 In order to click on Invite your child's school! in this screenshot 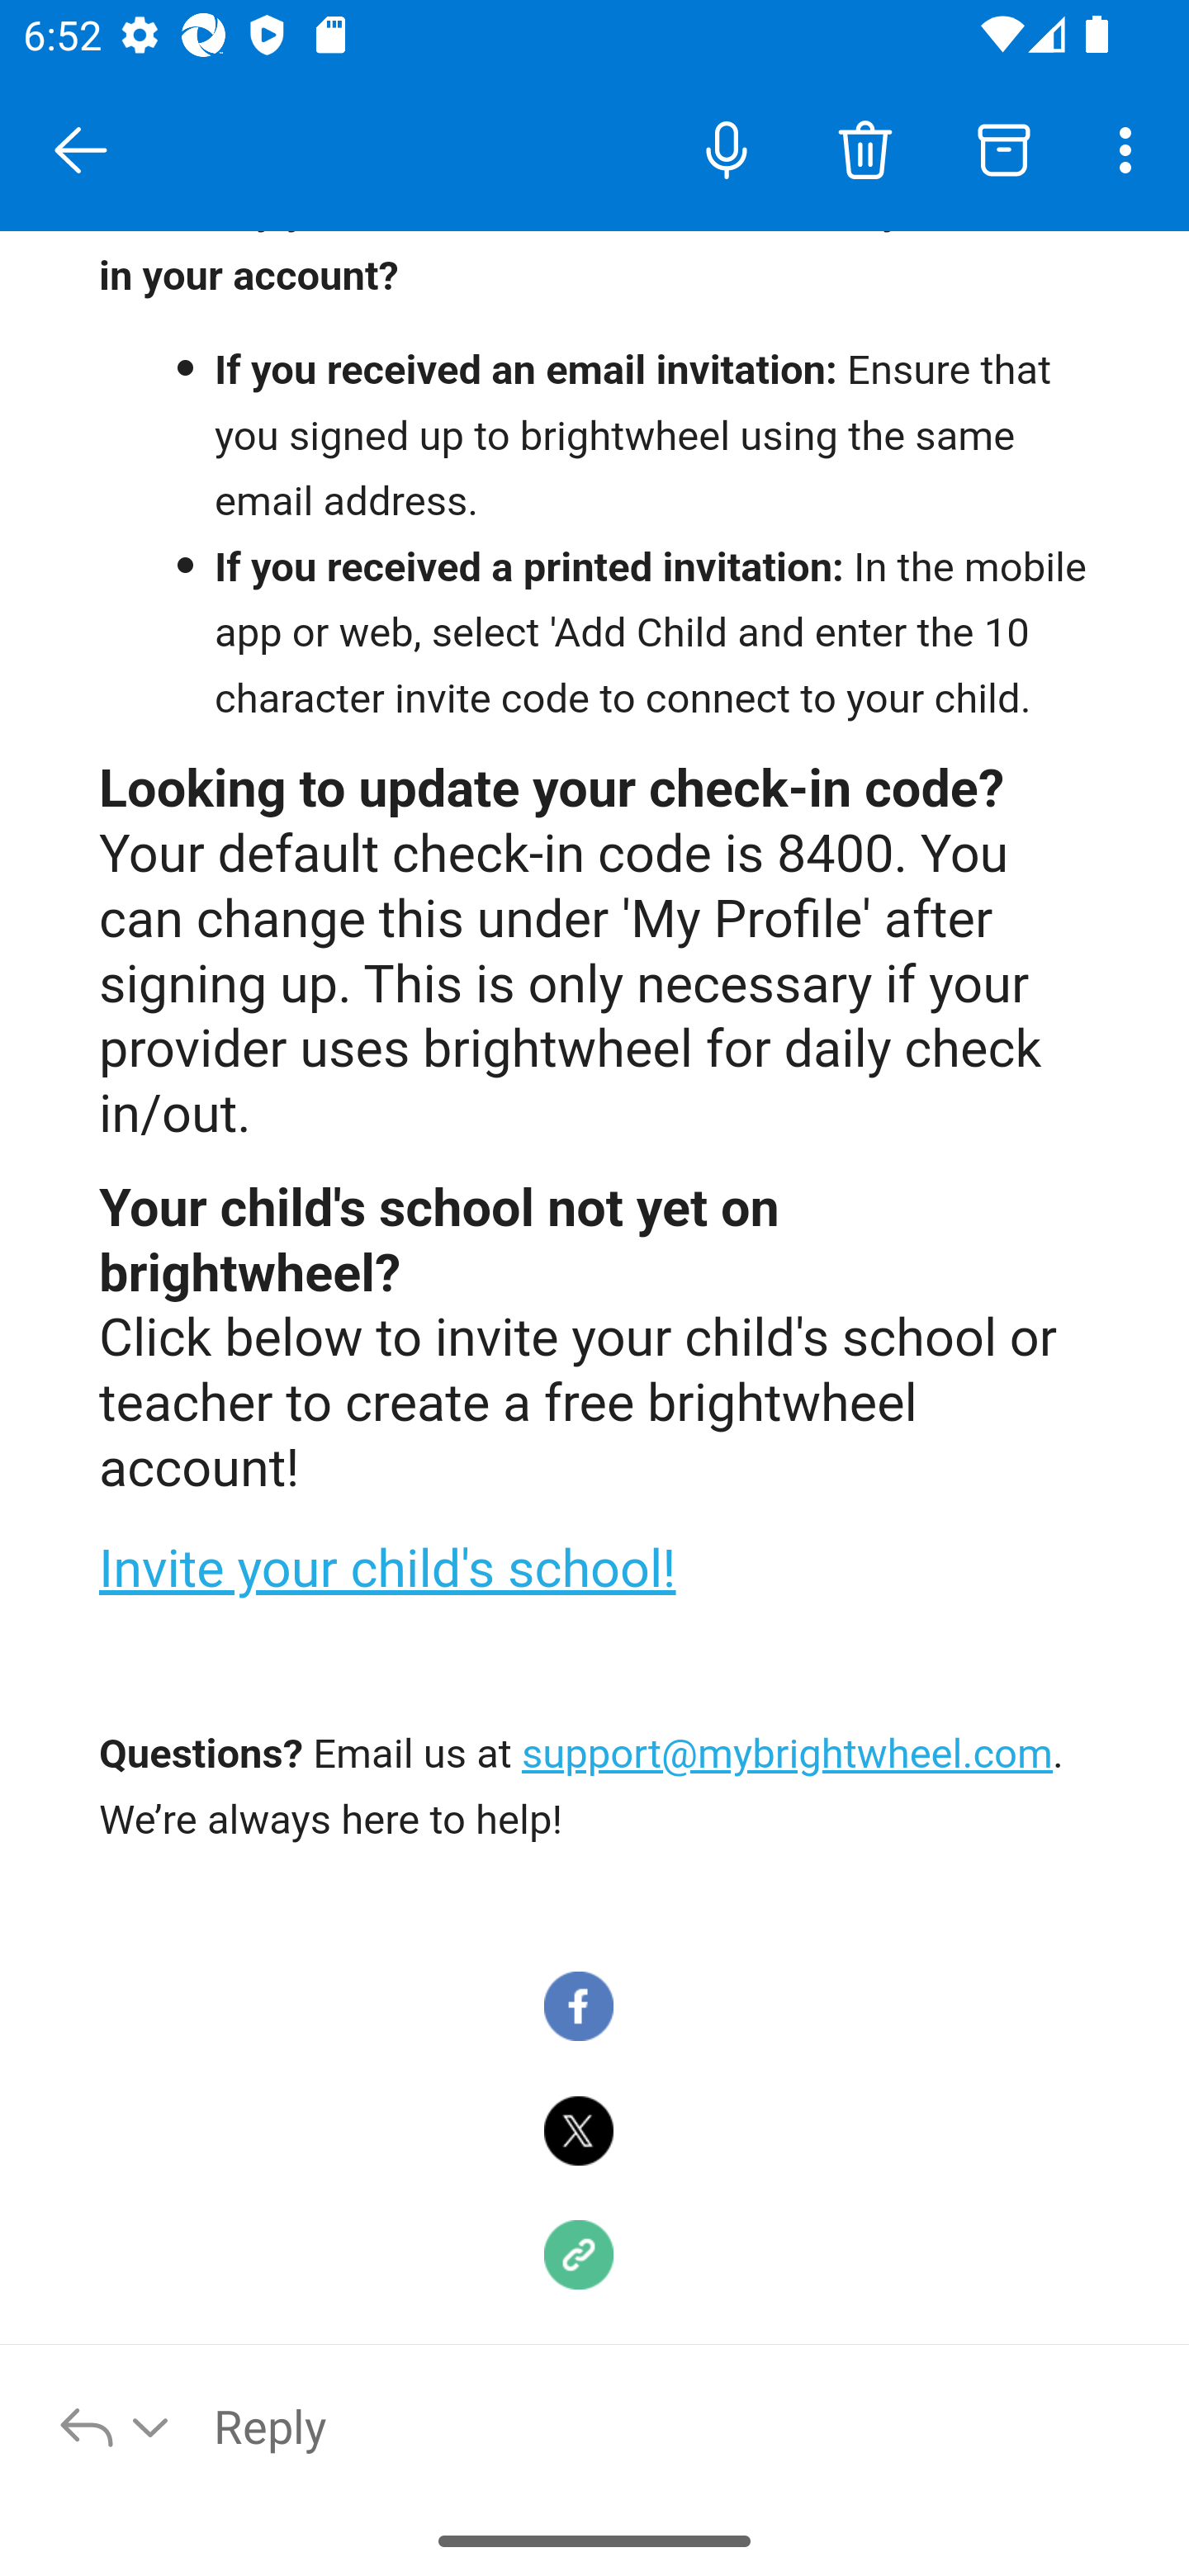, I will do `click(387, 1570)`.